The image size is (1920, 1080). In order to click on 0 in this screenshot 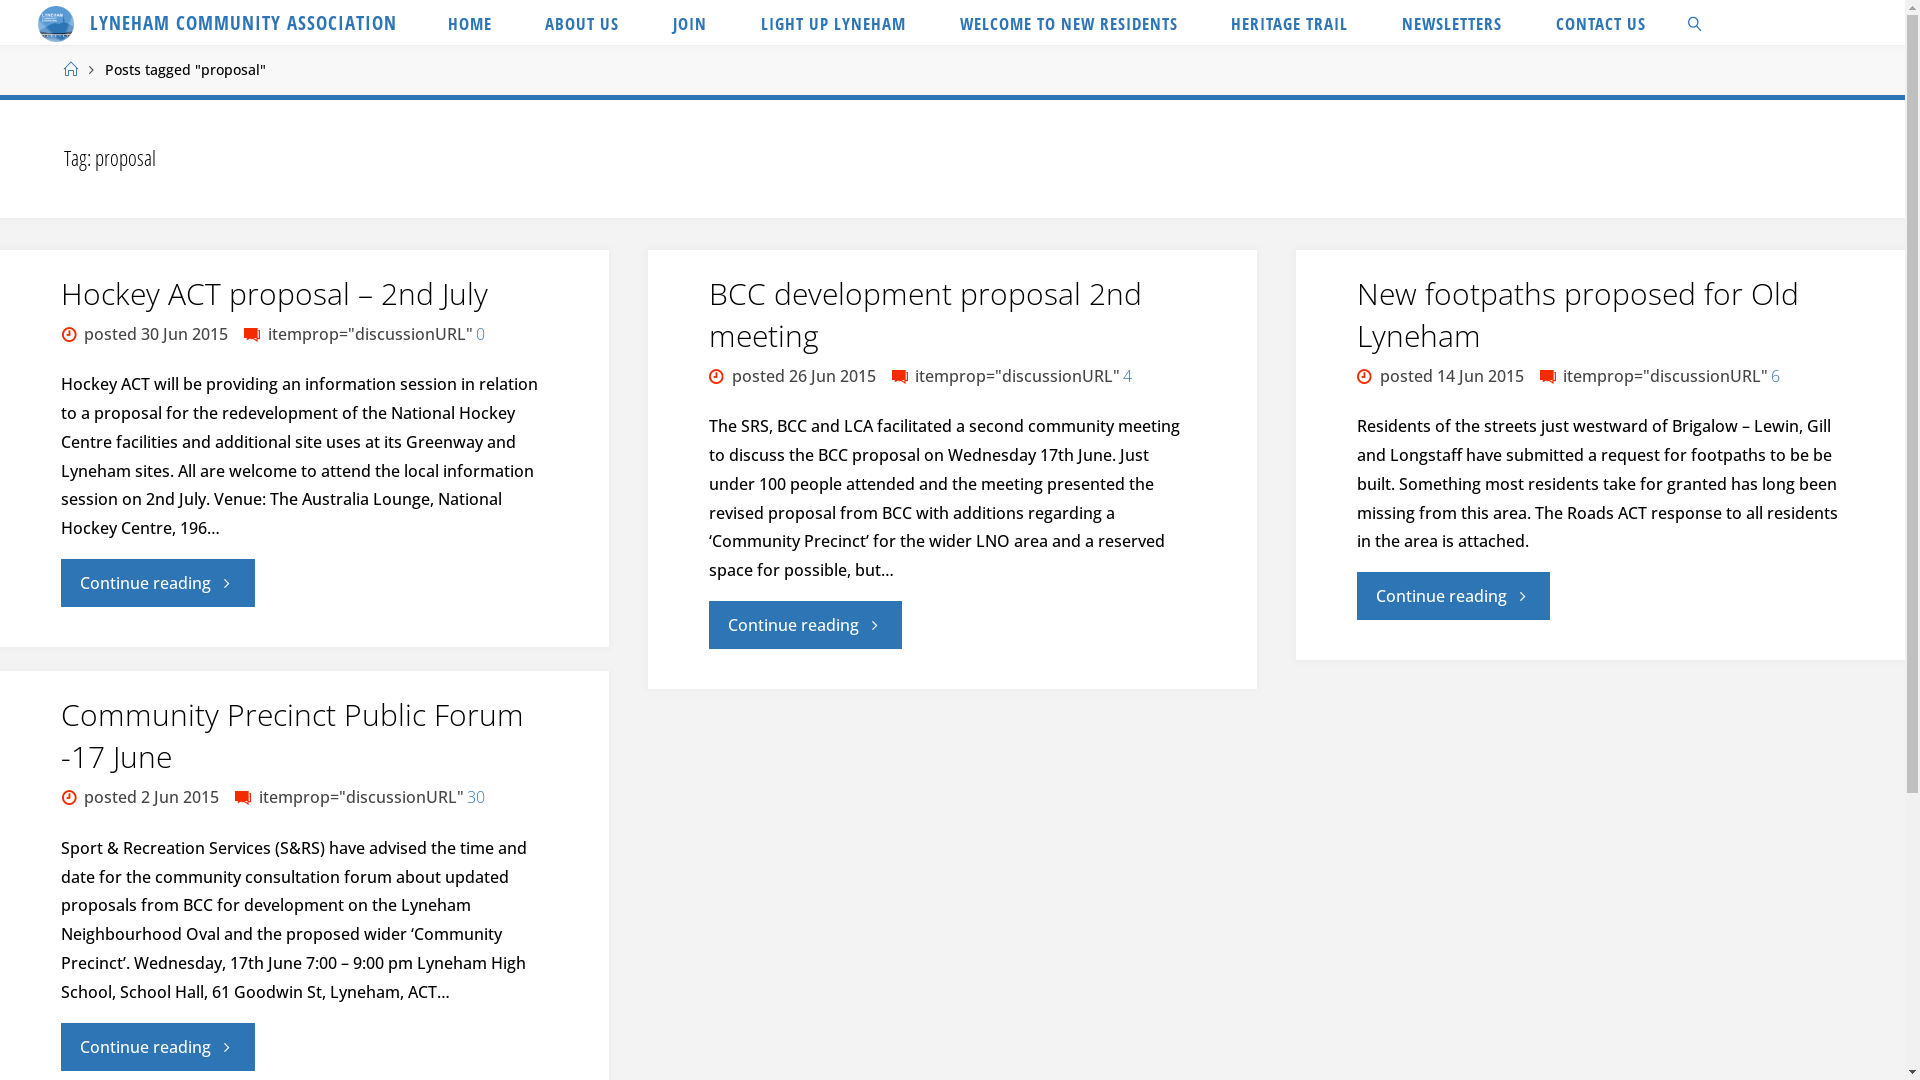, I will do `click(479, 333)`.